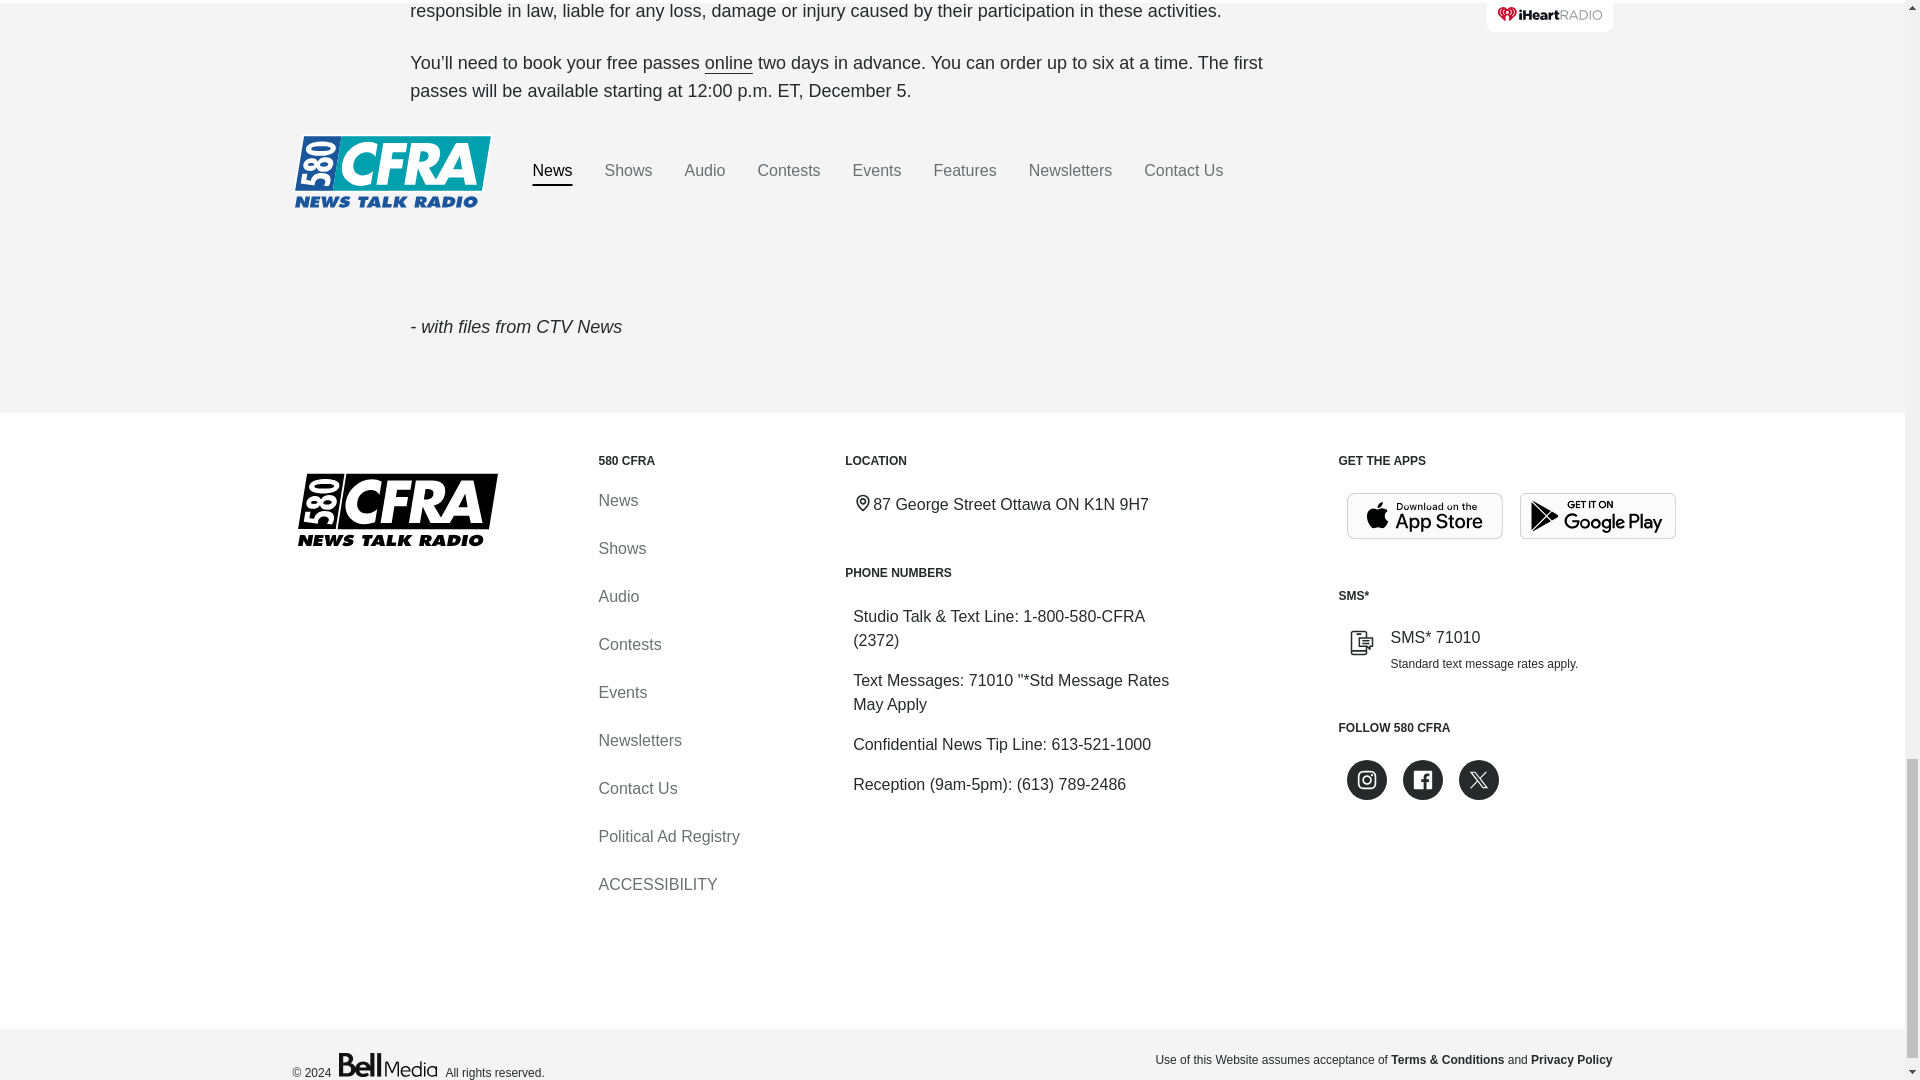  Describe the element at coordinates (1598, 516) in the screenshot. I see `Get it on Google Play` at that location.